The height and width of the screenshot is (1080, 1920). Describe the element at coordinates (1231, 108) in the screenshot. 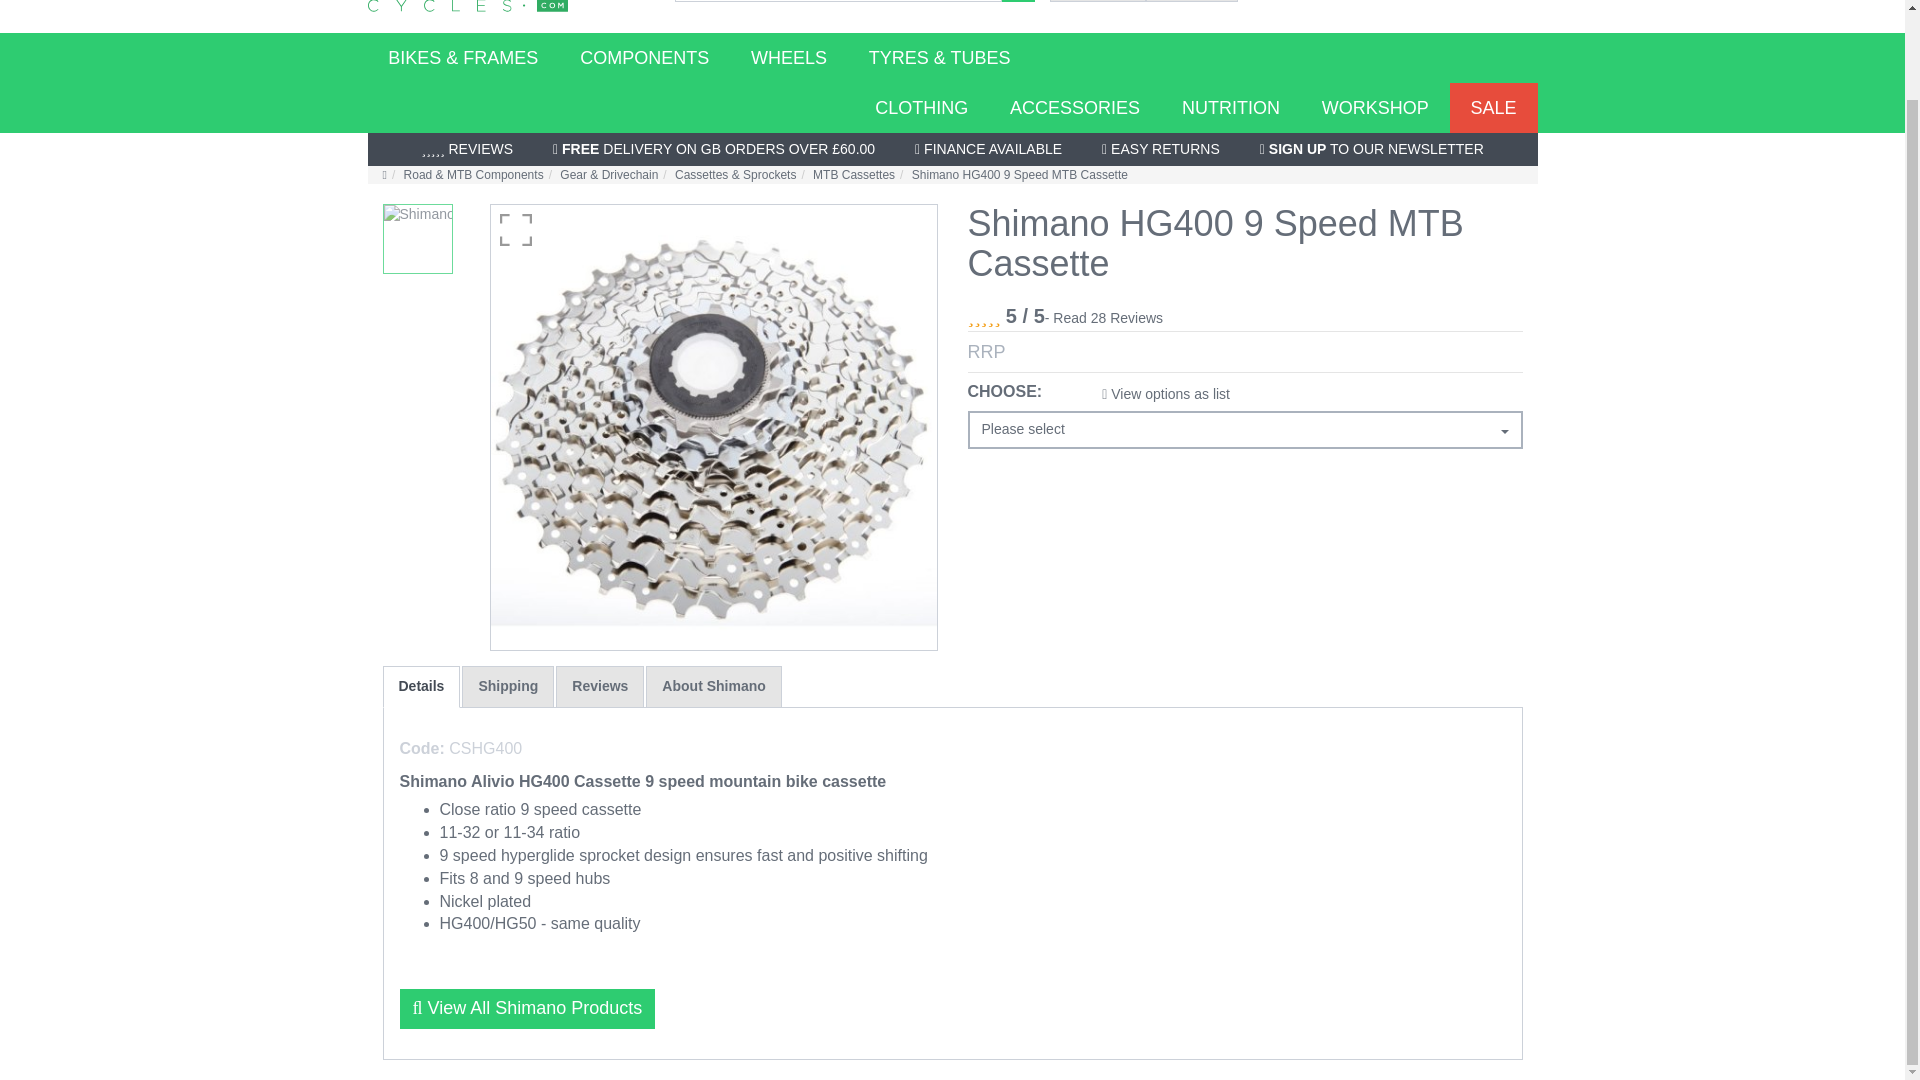

I see `NUTRITION` at that location.